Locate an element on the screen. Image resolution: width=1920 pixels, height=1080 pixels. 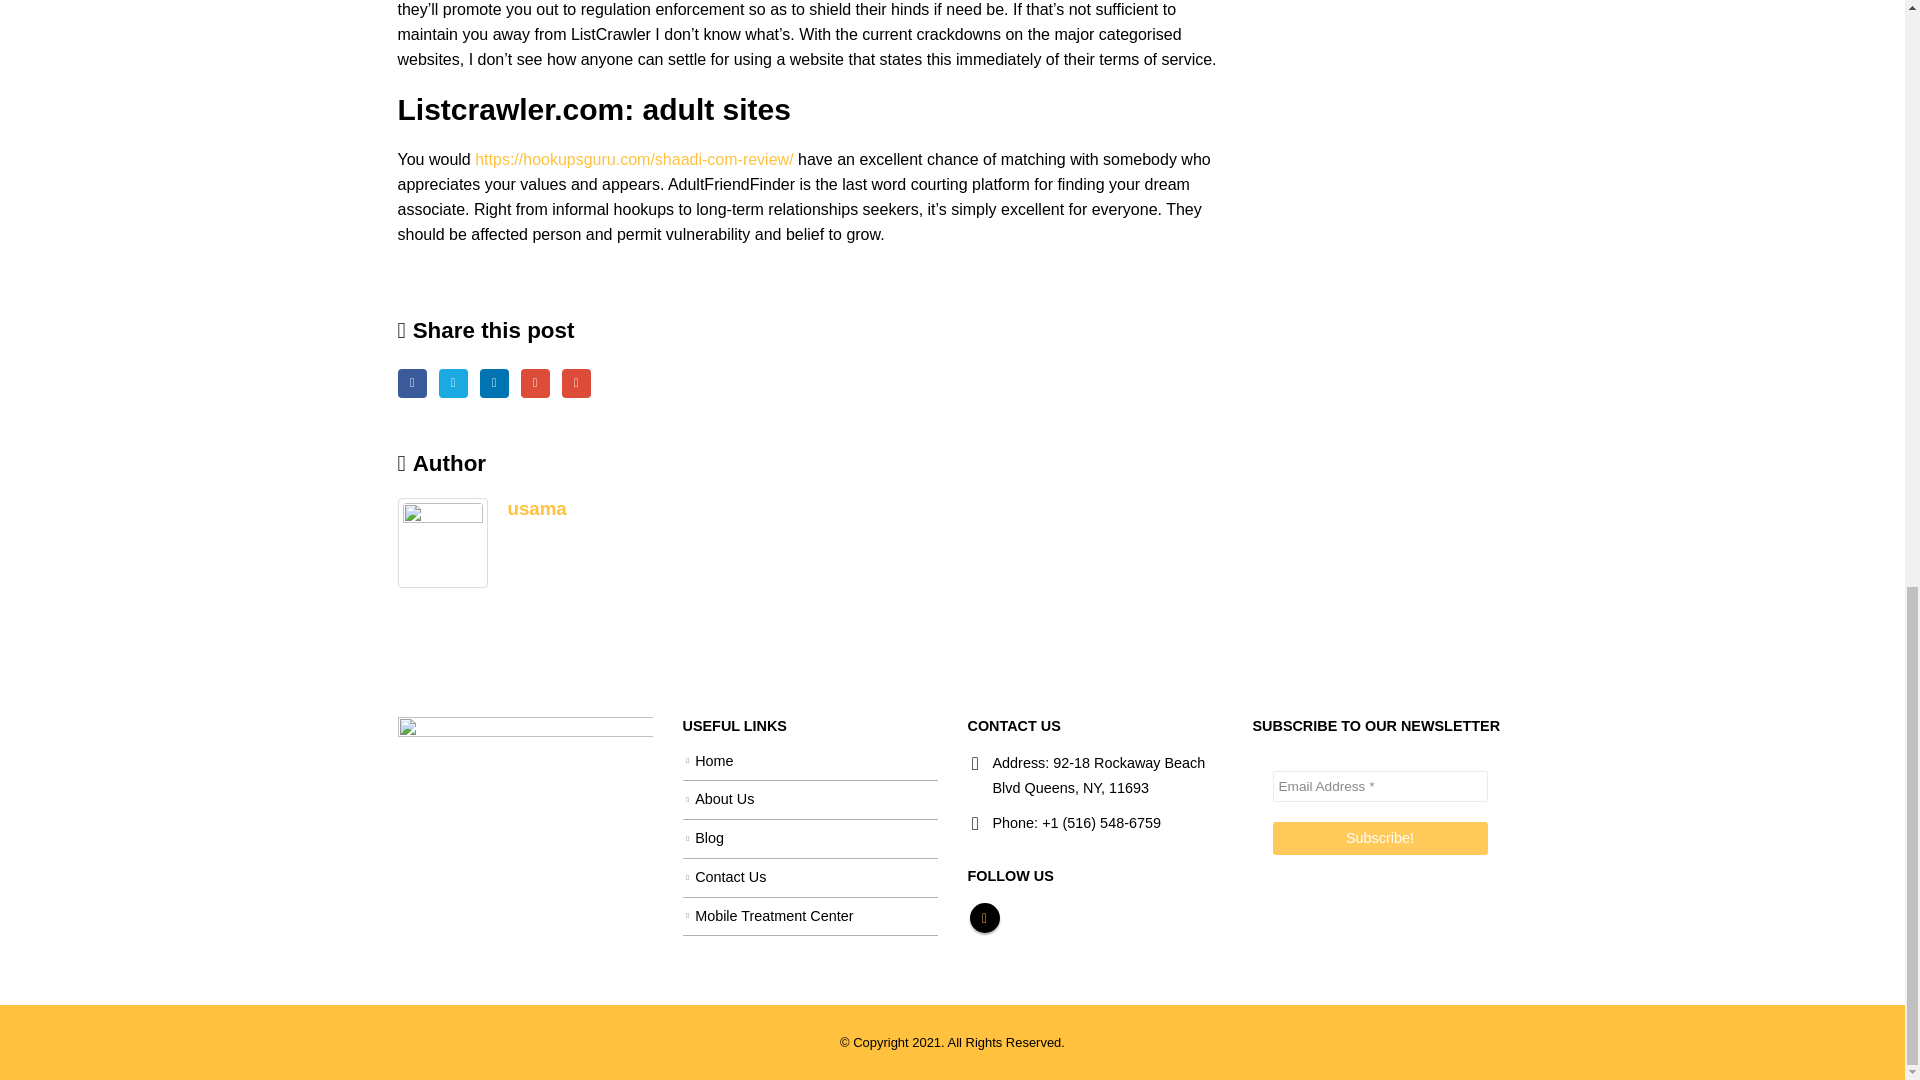
Subscribe! is located at coordinates (1378, 838).